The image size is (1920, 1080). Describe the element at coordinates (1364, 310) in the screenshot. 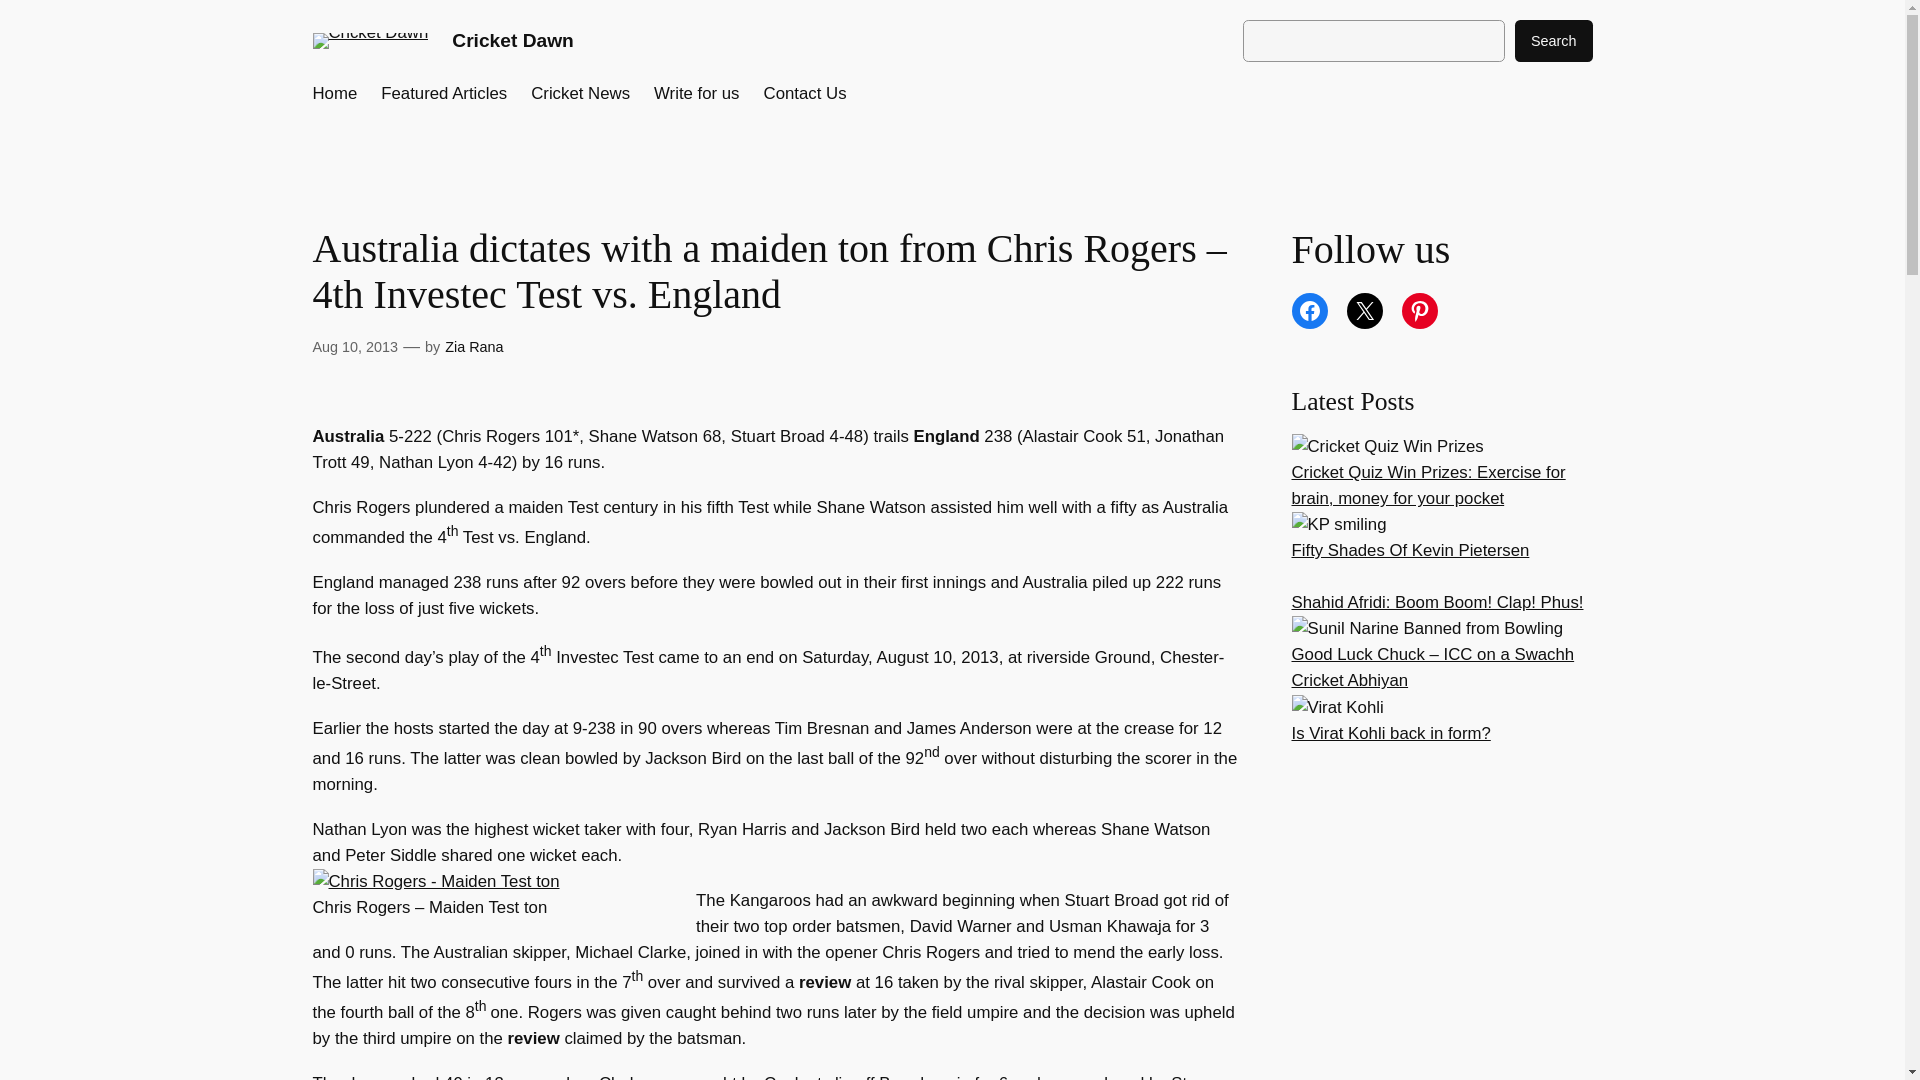

I see `X` at that location.